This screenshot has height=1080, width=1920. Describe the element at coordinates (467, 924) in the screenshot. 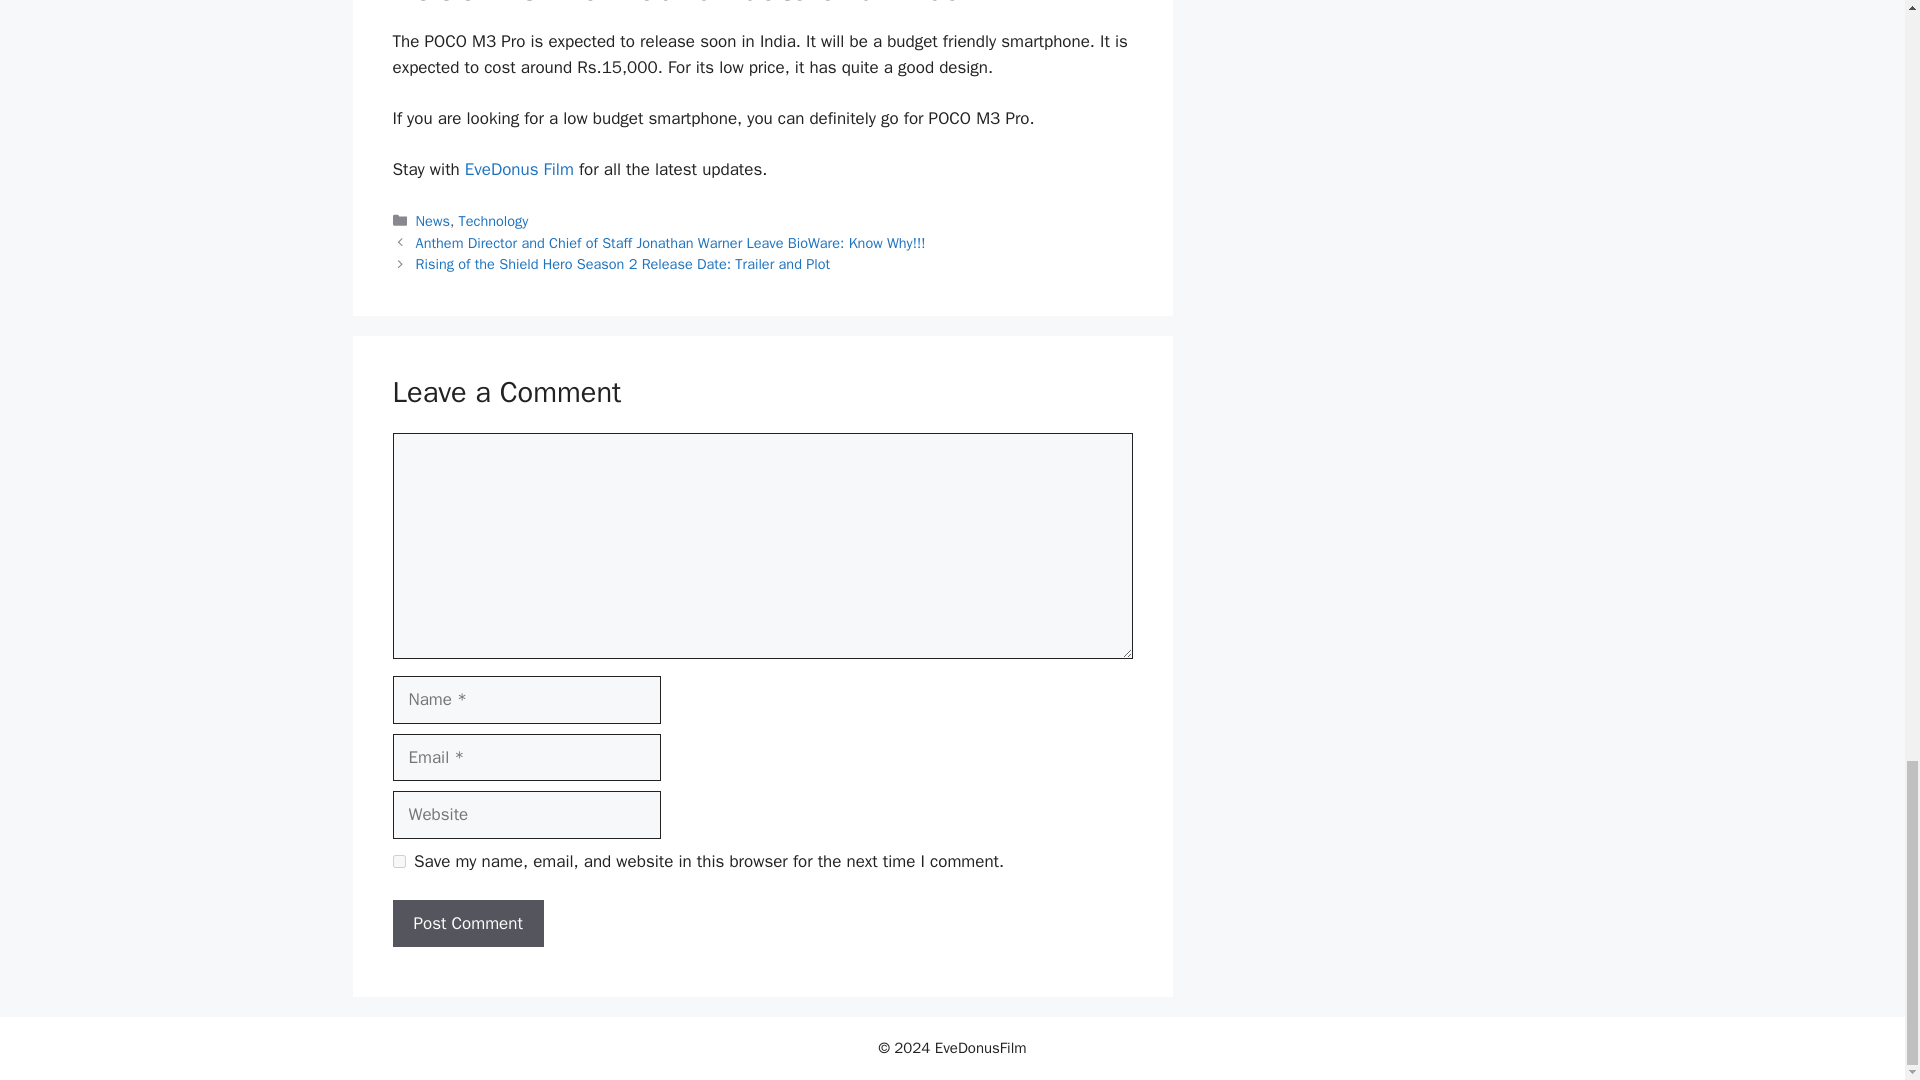

I see `Post Comment` at that location.